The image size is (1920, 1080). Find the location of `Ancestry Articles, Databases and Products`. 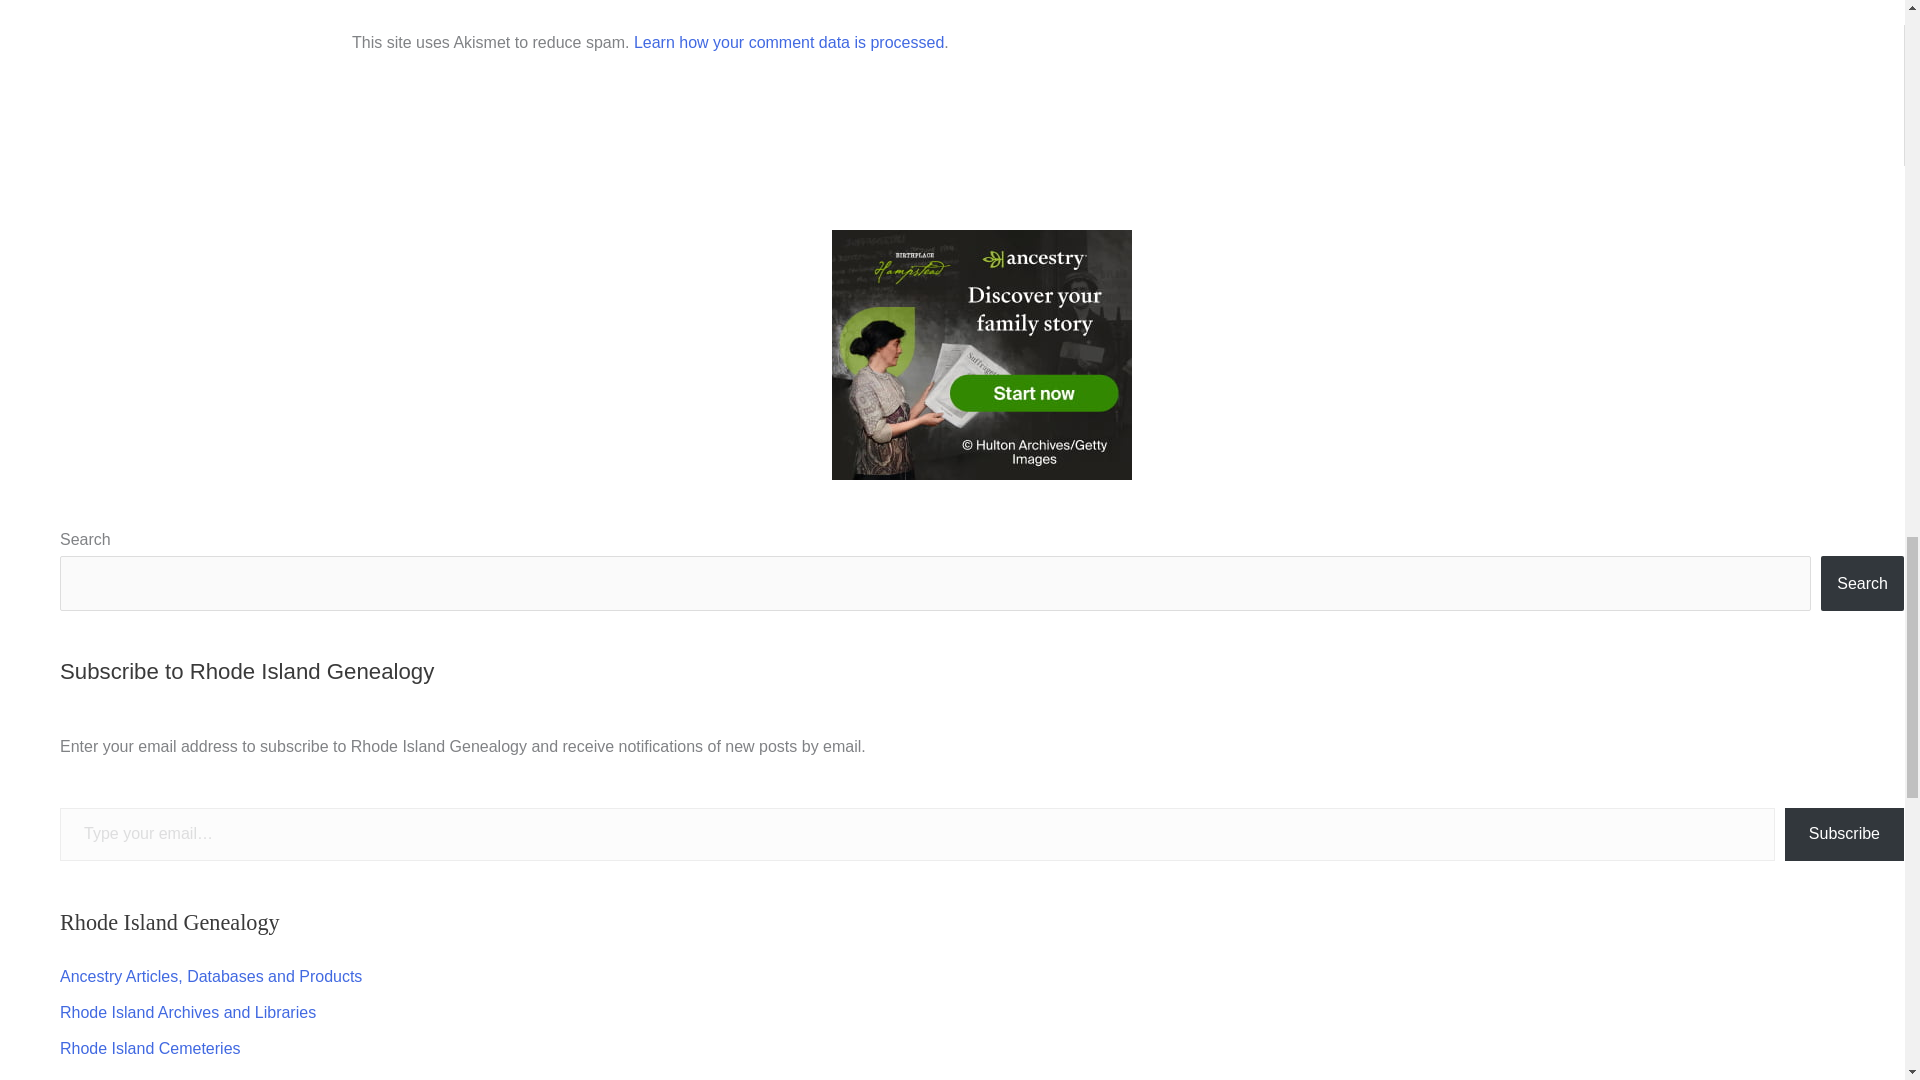

Ancestry Articles, Databases and Products is located at coordinates (210, 976).